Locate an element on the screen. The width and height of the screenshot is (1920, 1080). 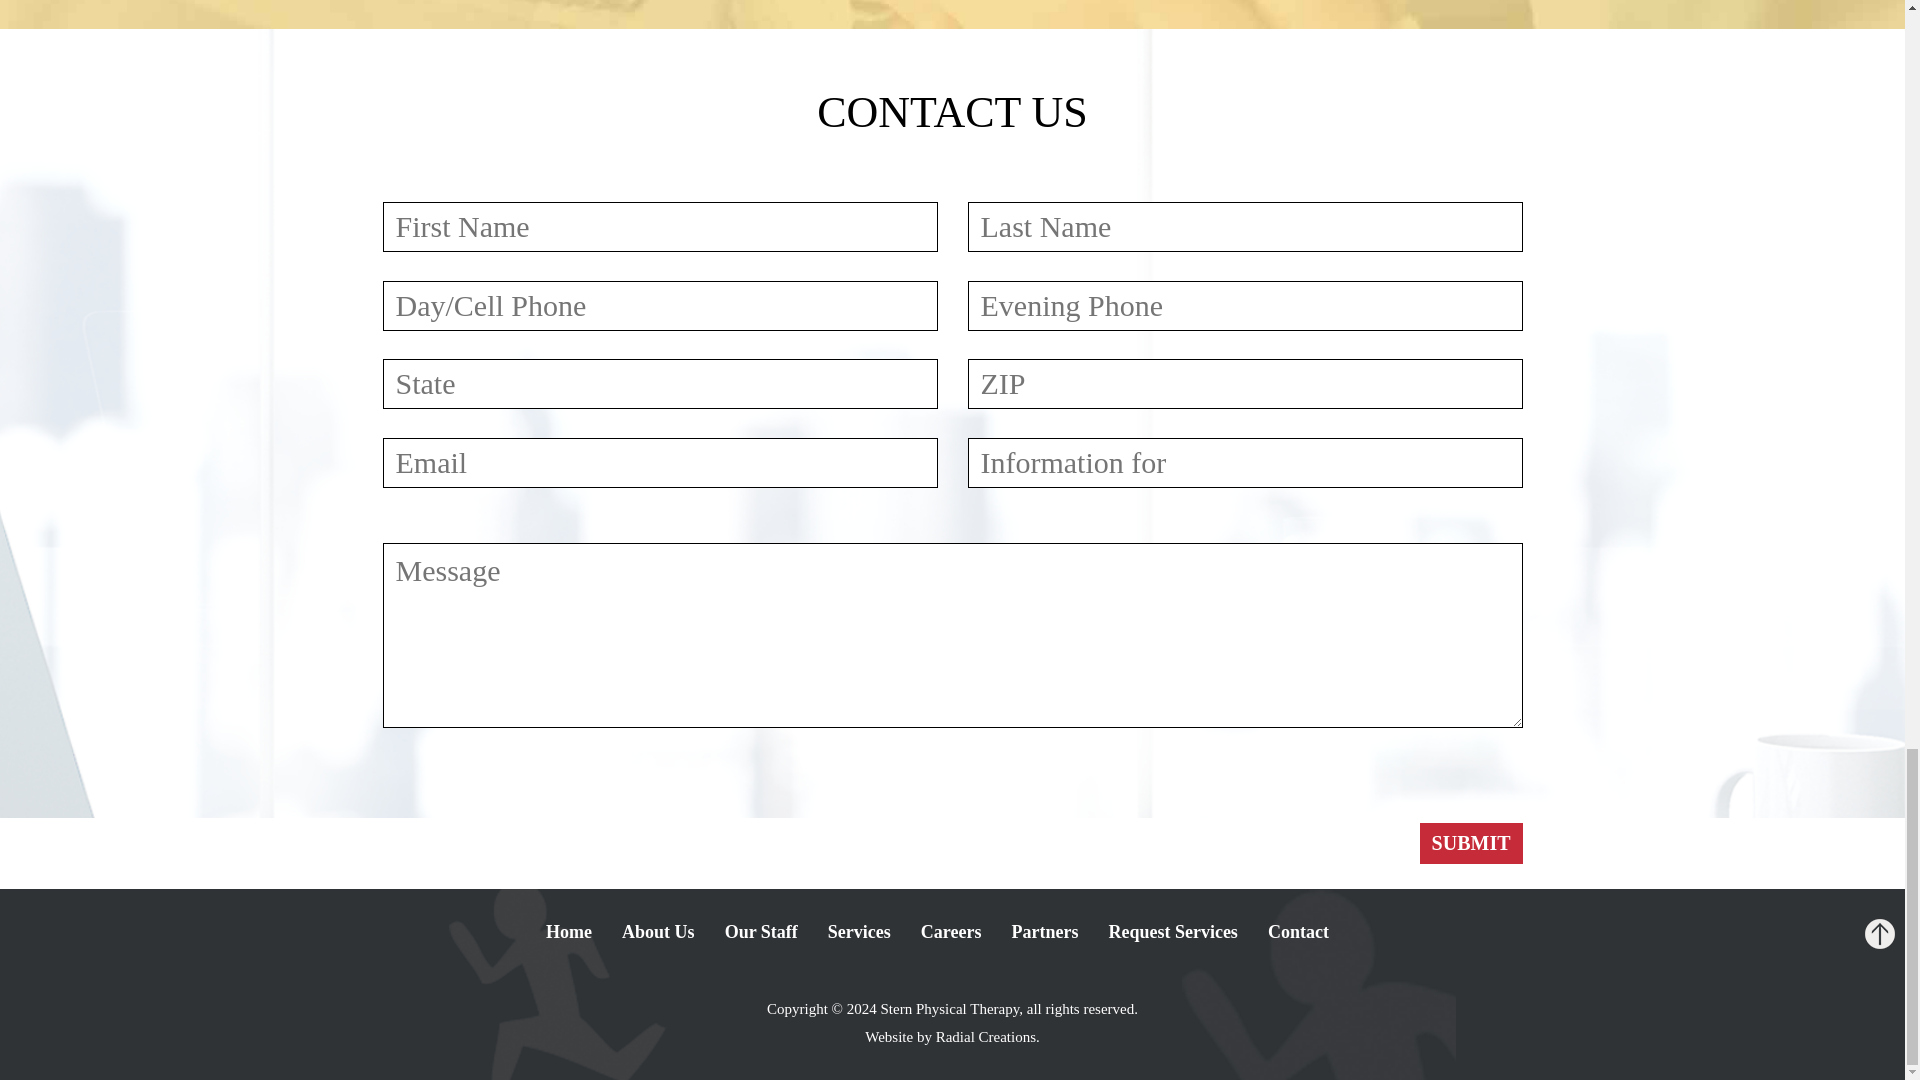
Partners is located at coordinates (1044, 932).